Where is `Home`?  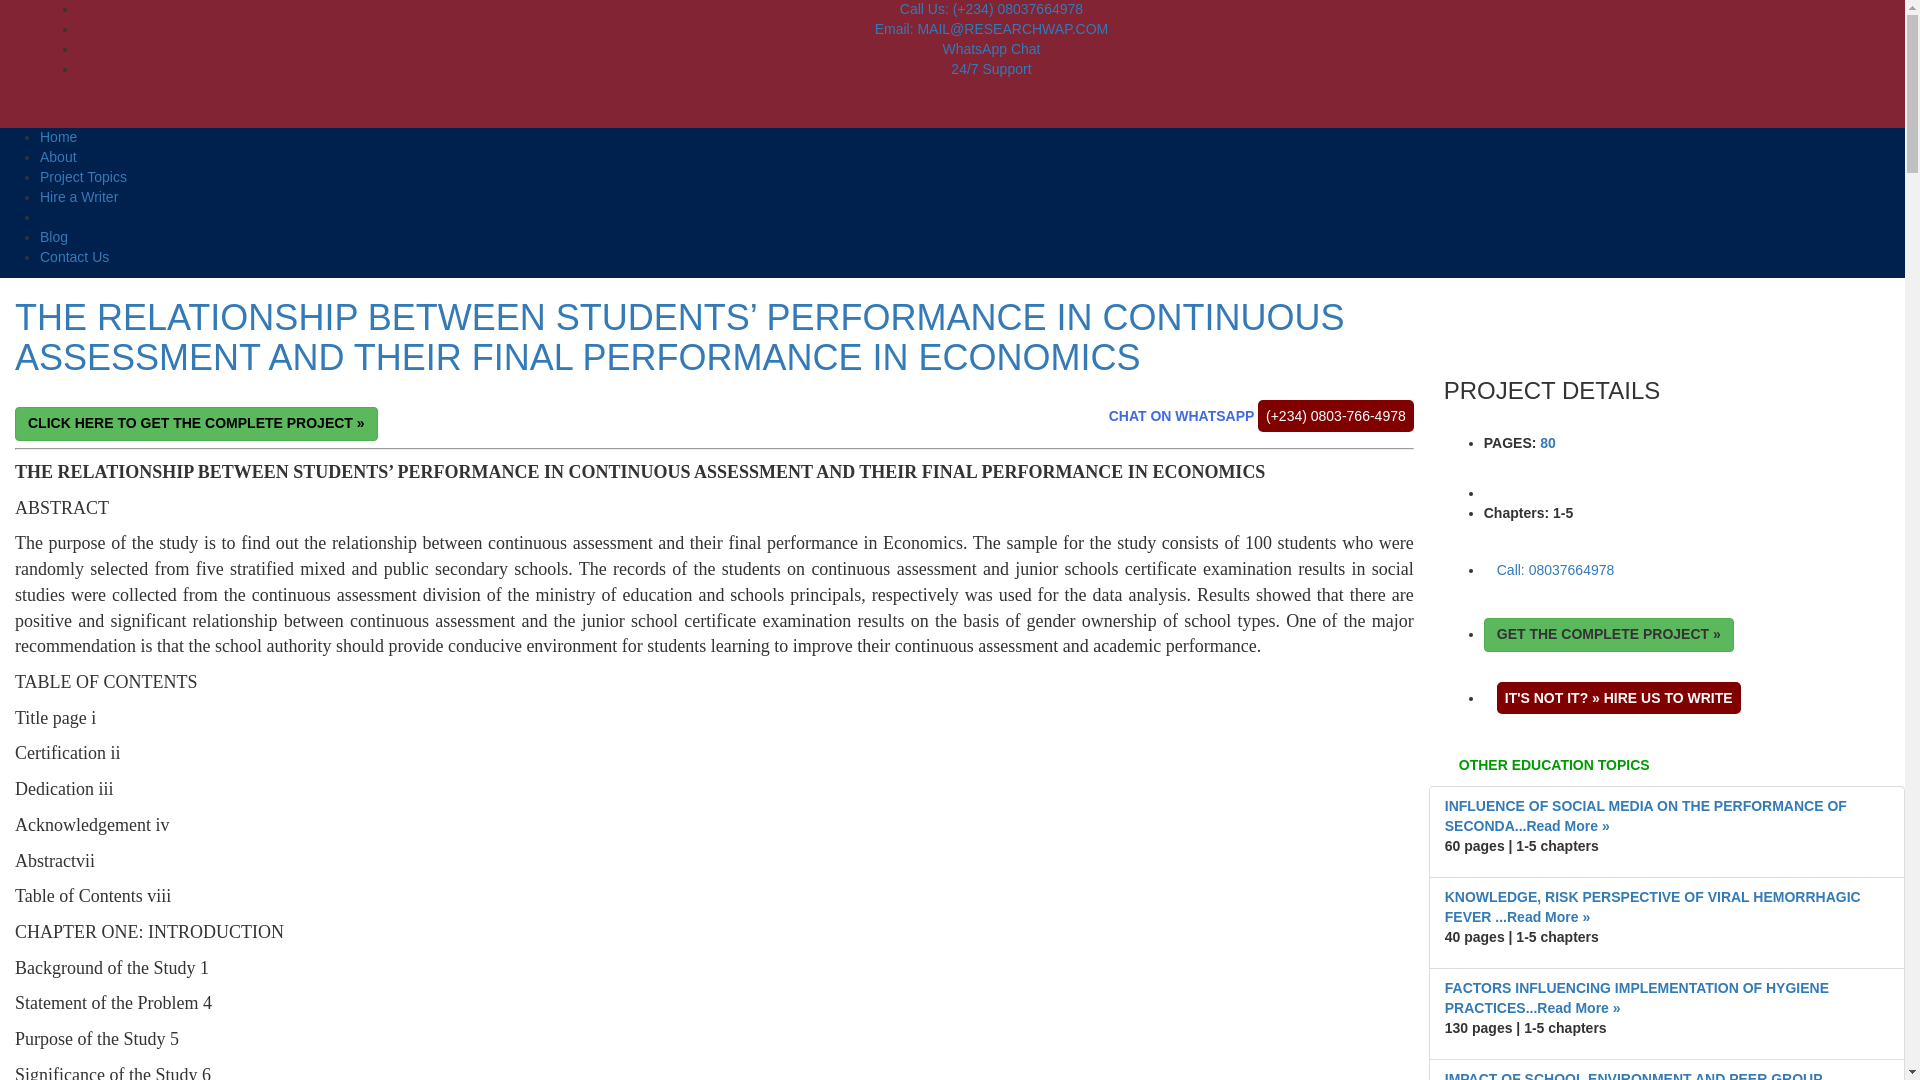 Home is located at coordinates (58, 136).